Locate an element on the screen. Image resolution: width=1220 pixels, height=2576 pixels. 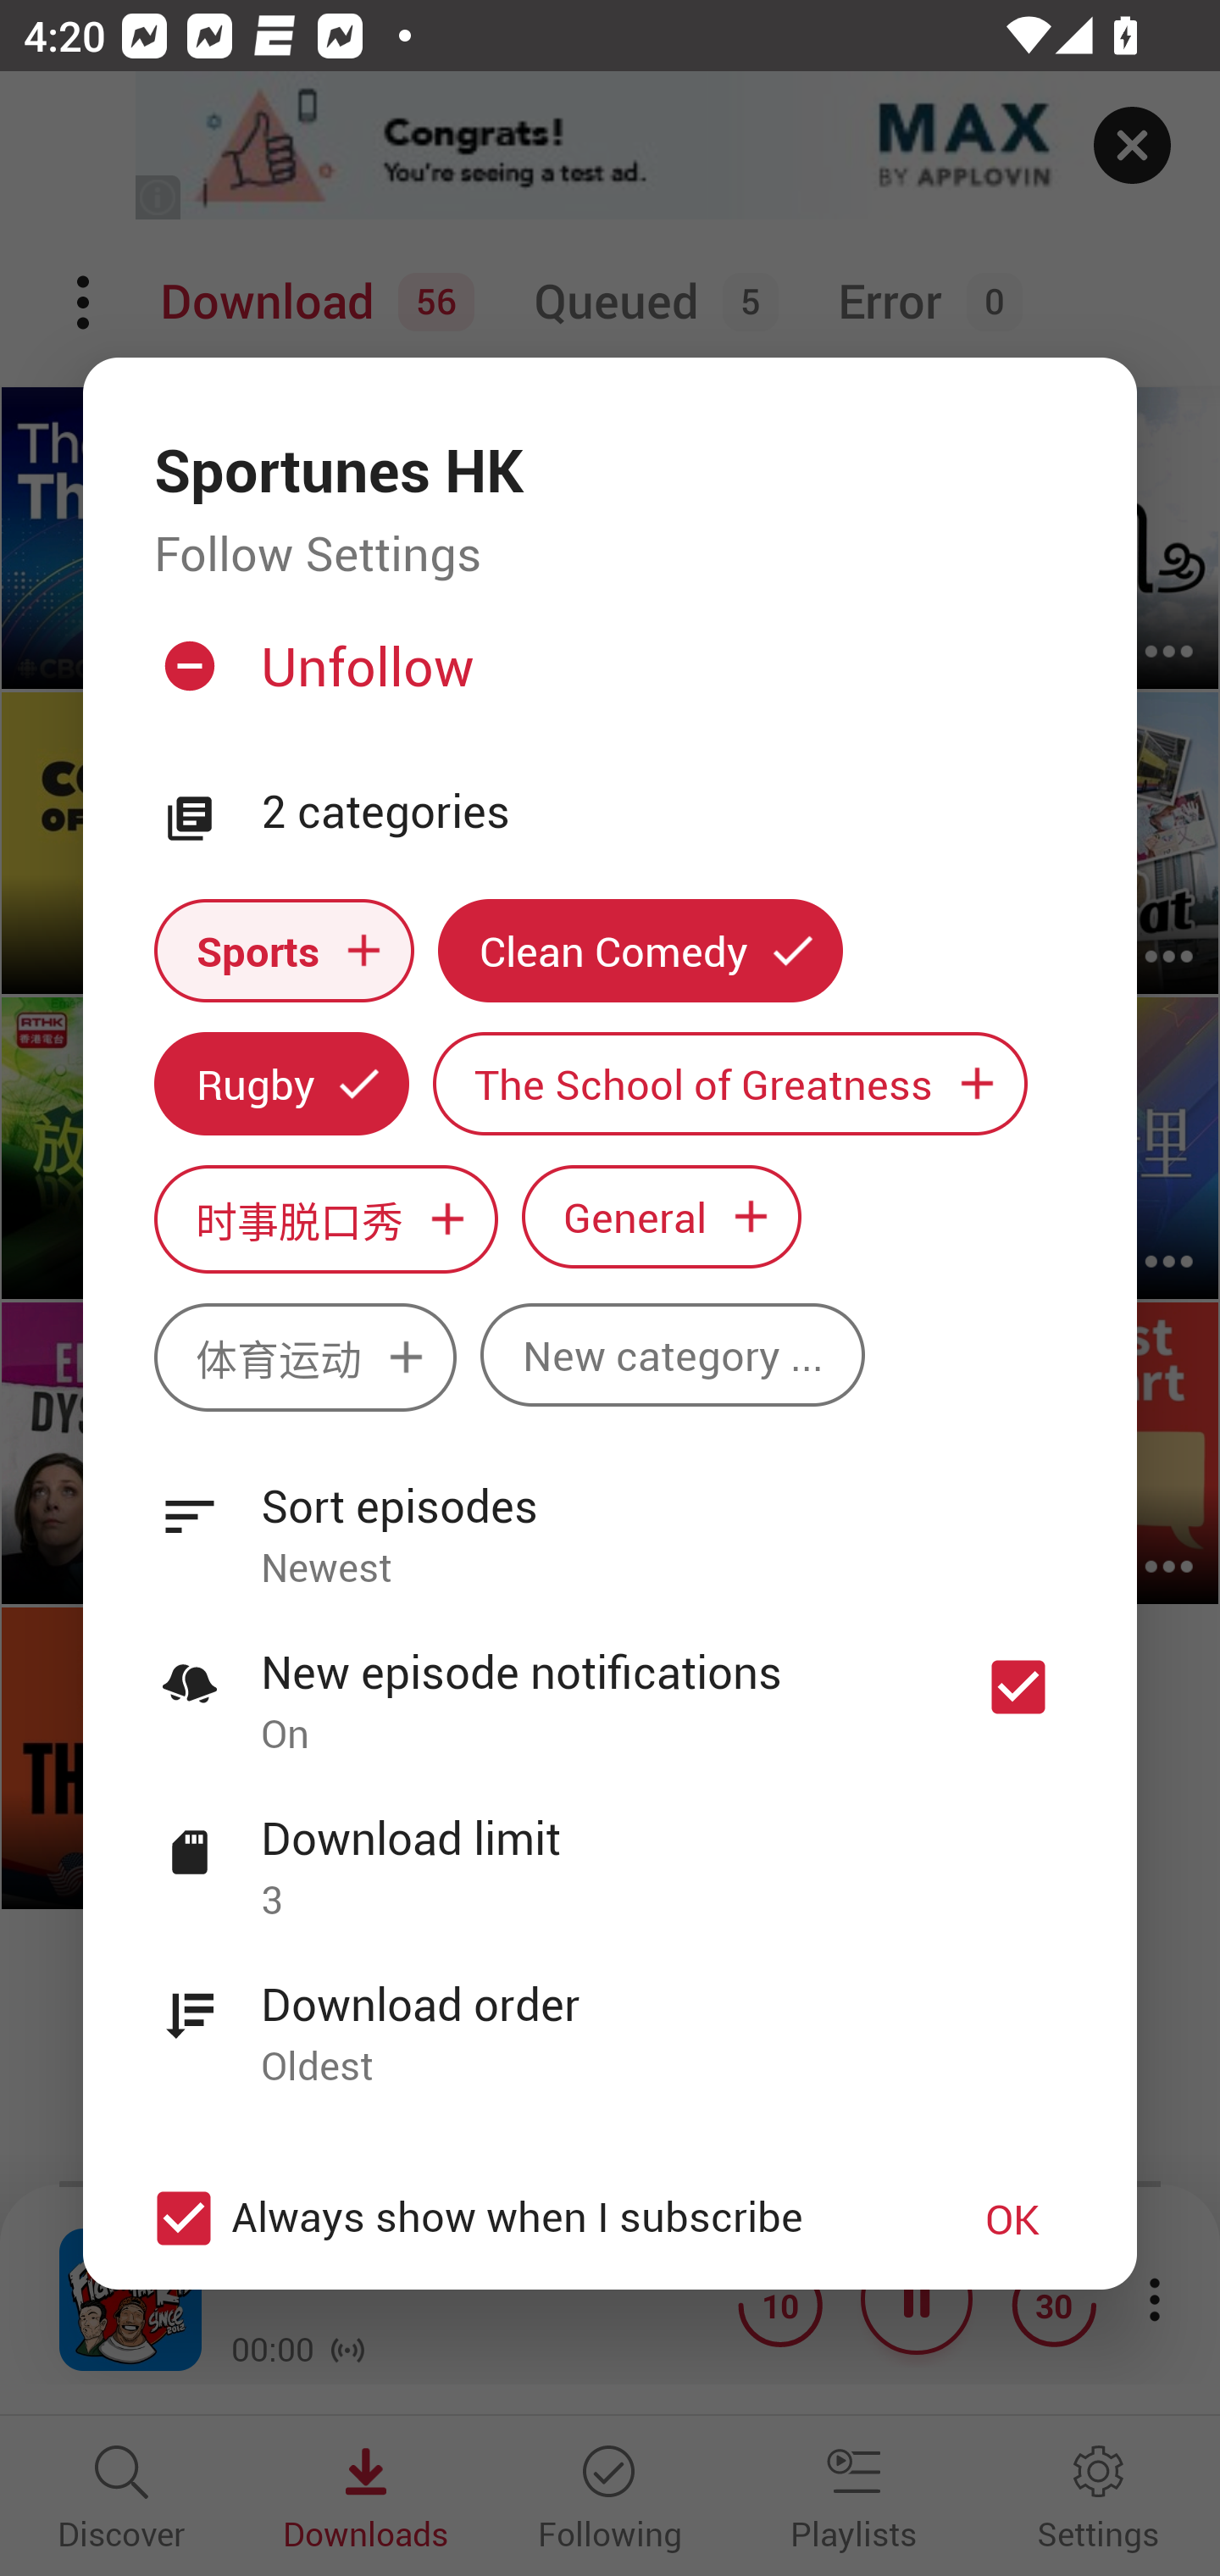
Always show when I subscribe is located at coordinates (527, 2218).